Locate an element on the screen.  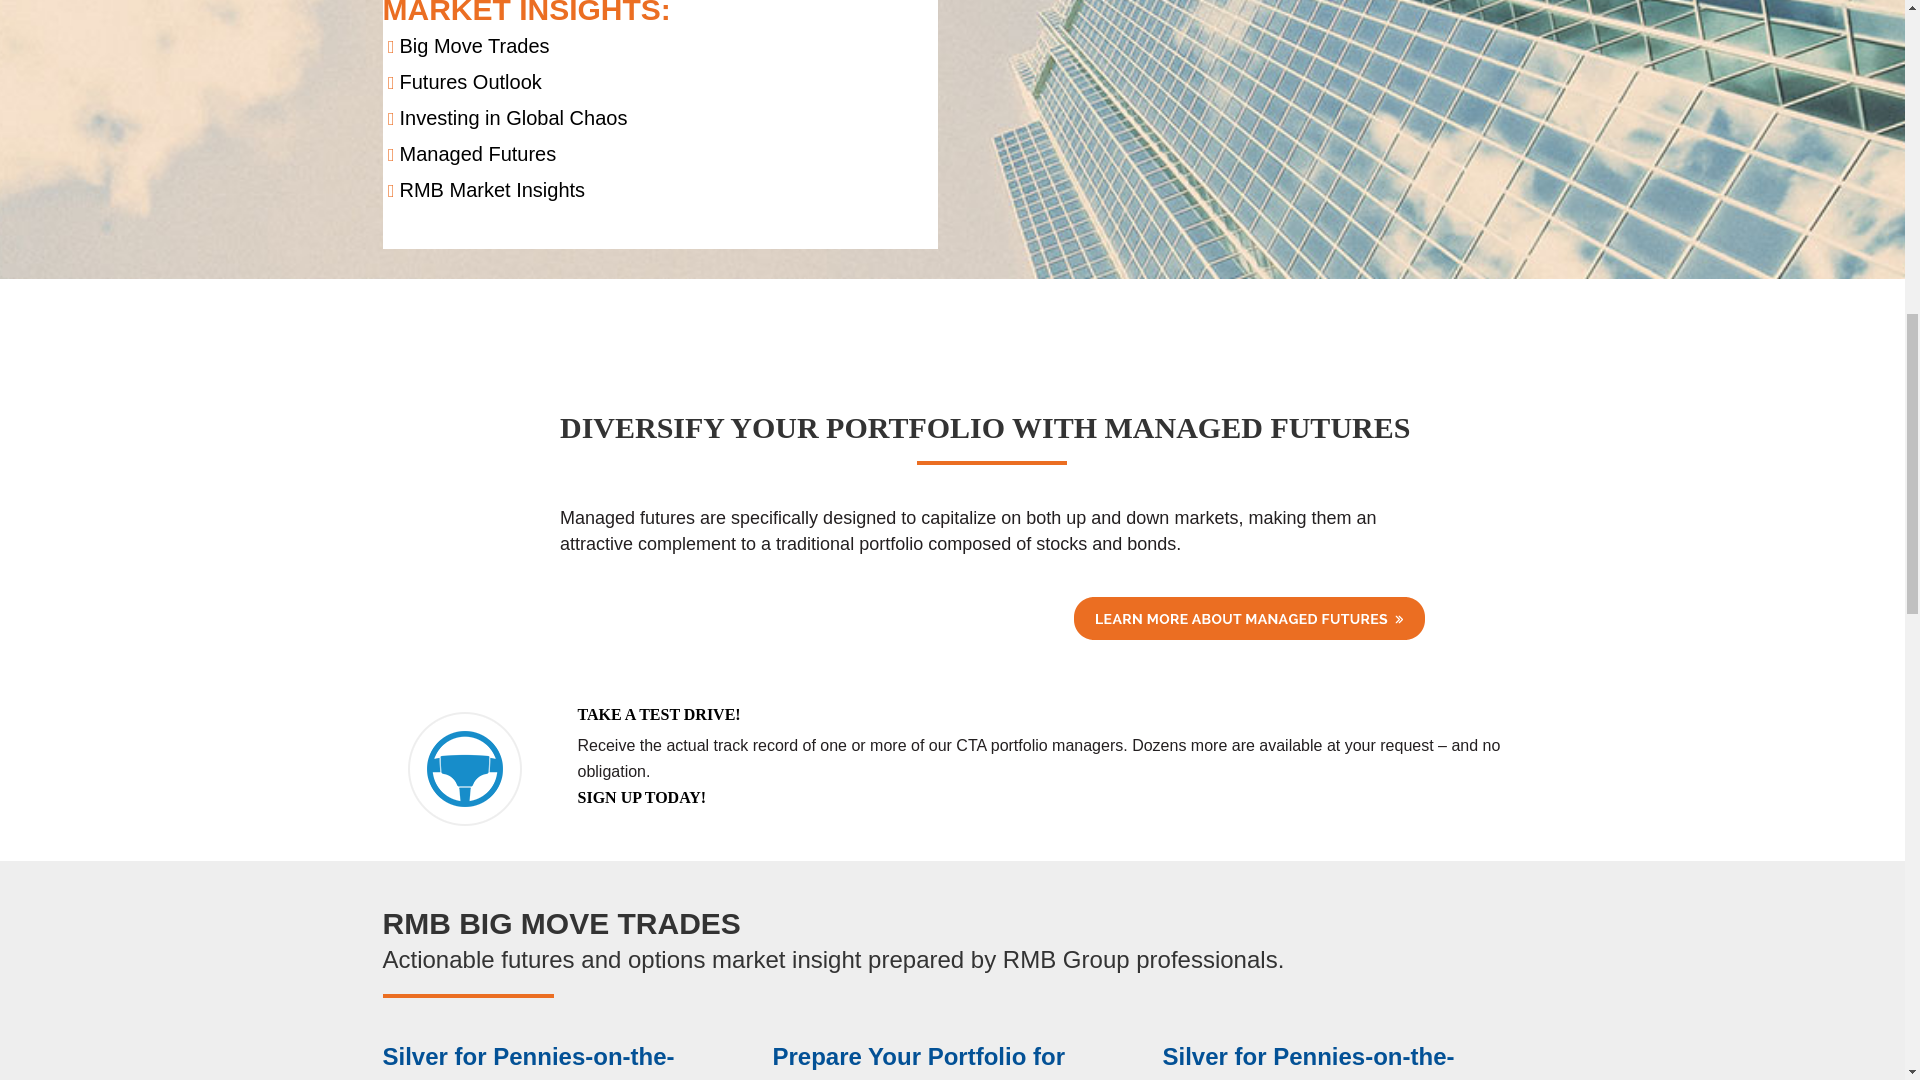
Prepare Your Portfolio for Volatility is located at coordinates (918, 1062).